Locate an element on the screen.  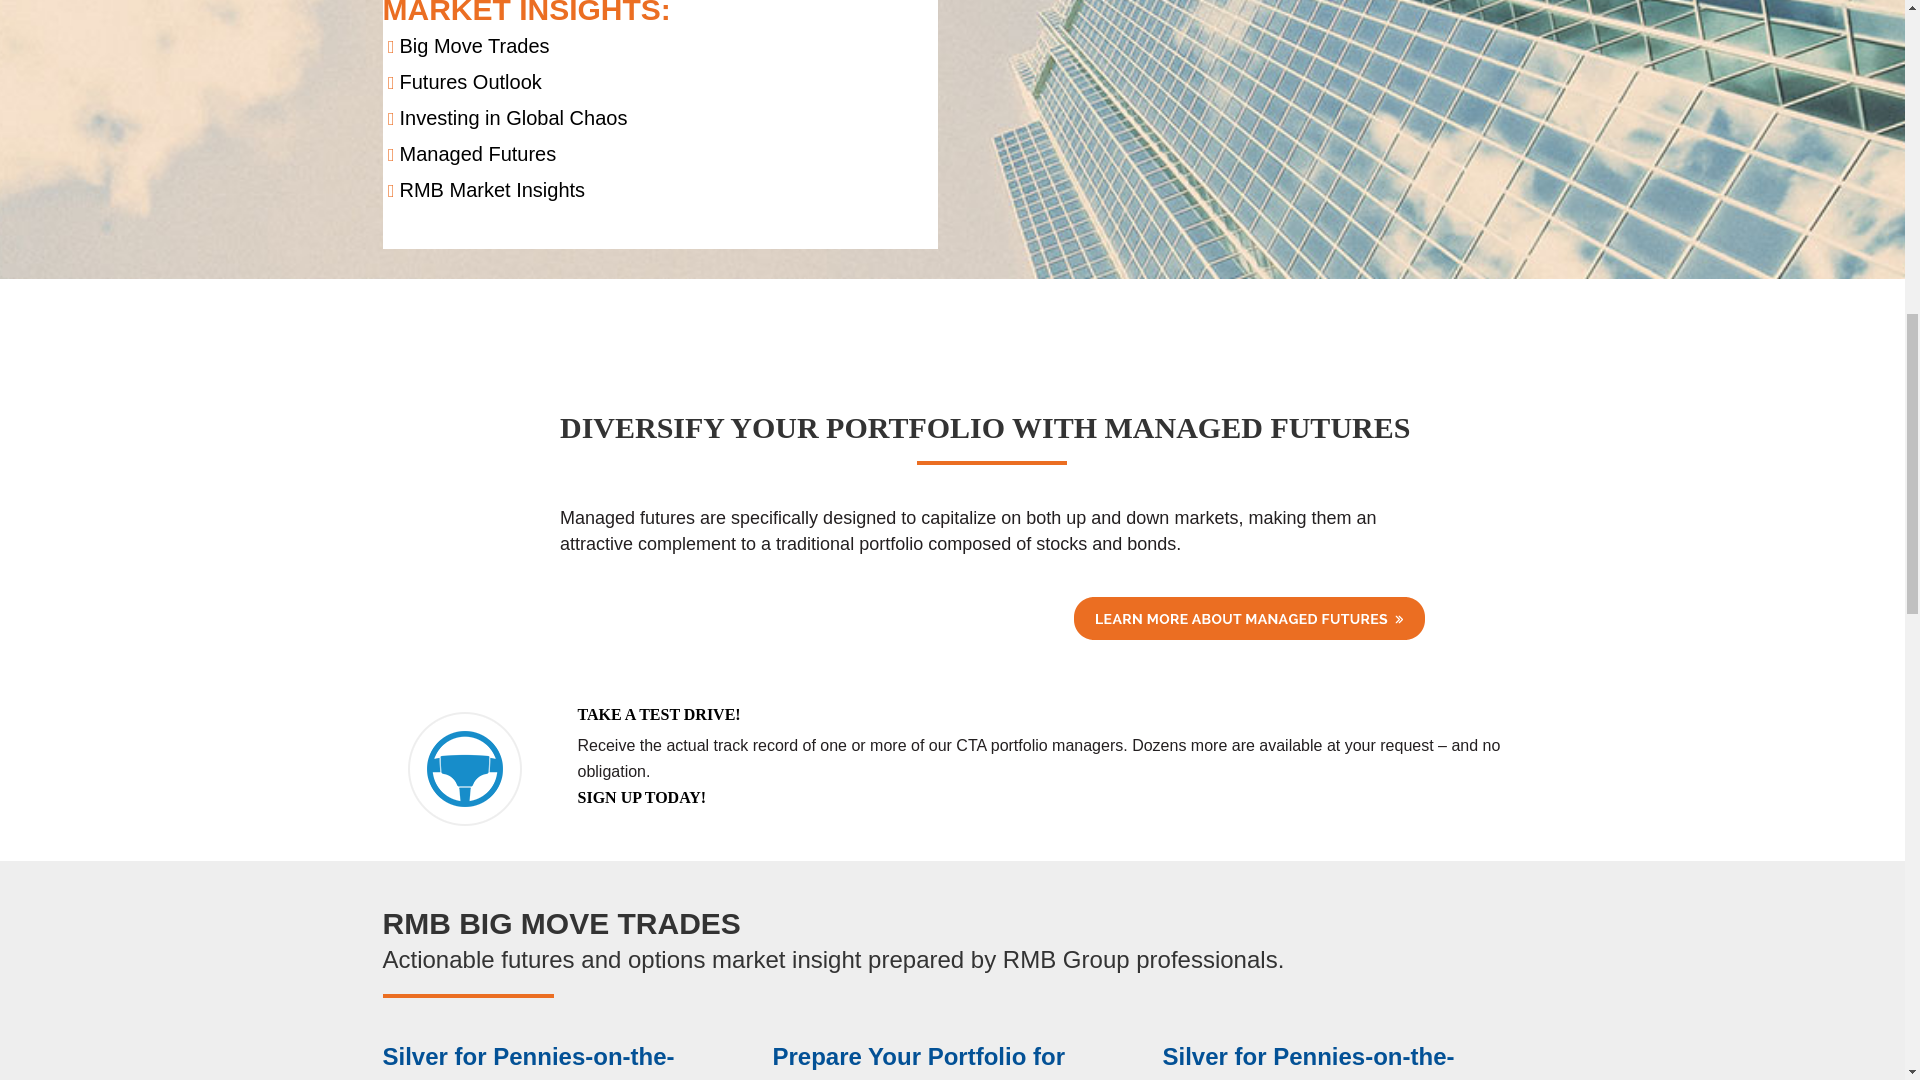
Prepare Your Portfolio for Volatility is located at coordinates (918, 1062).